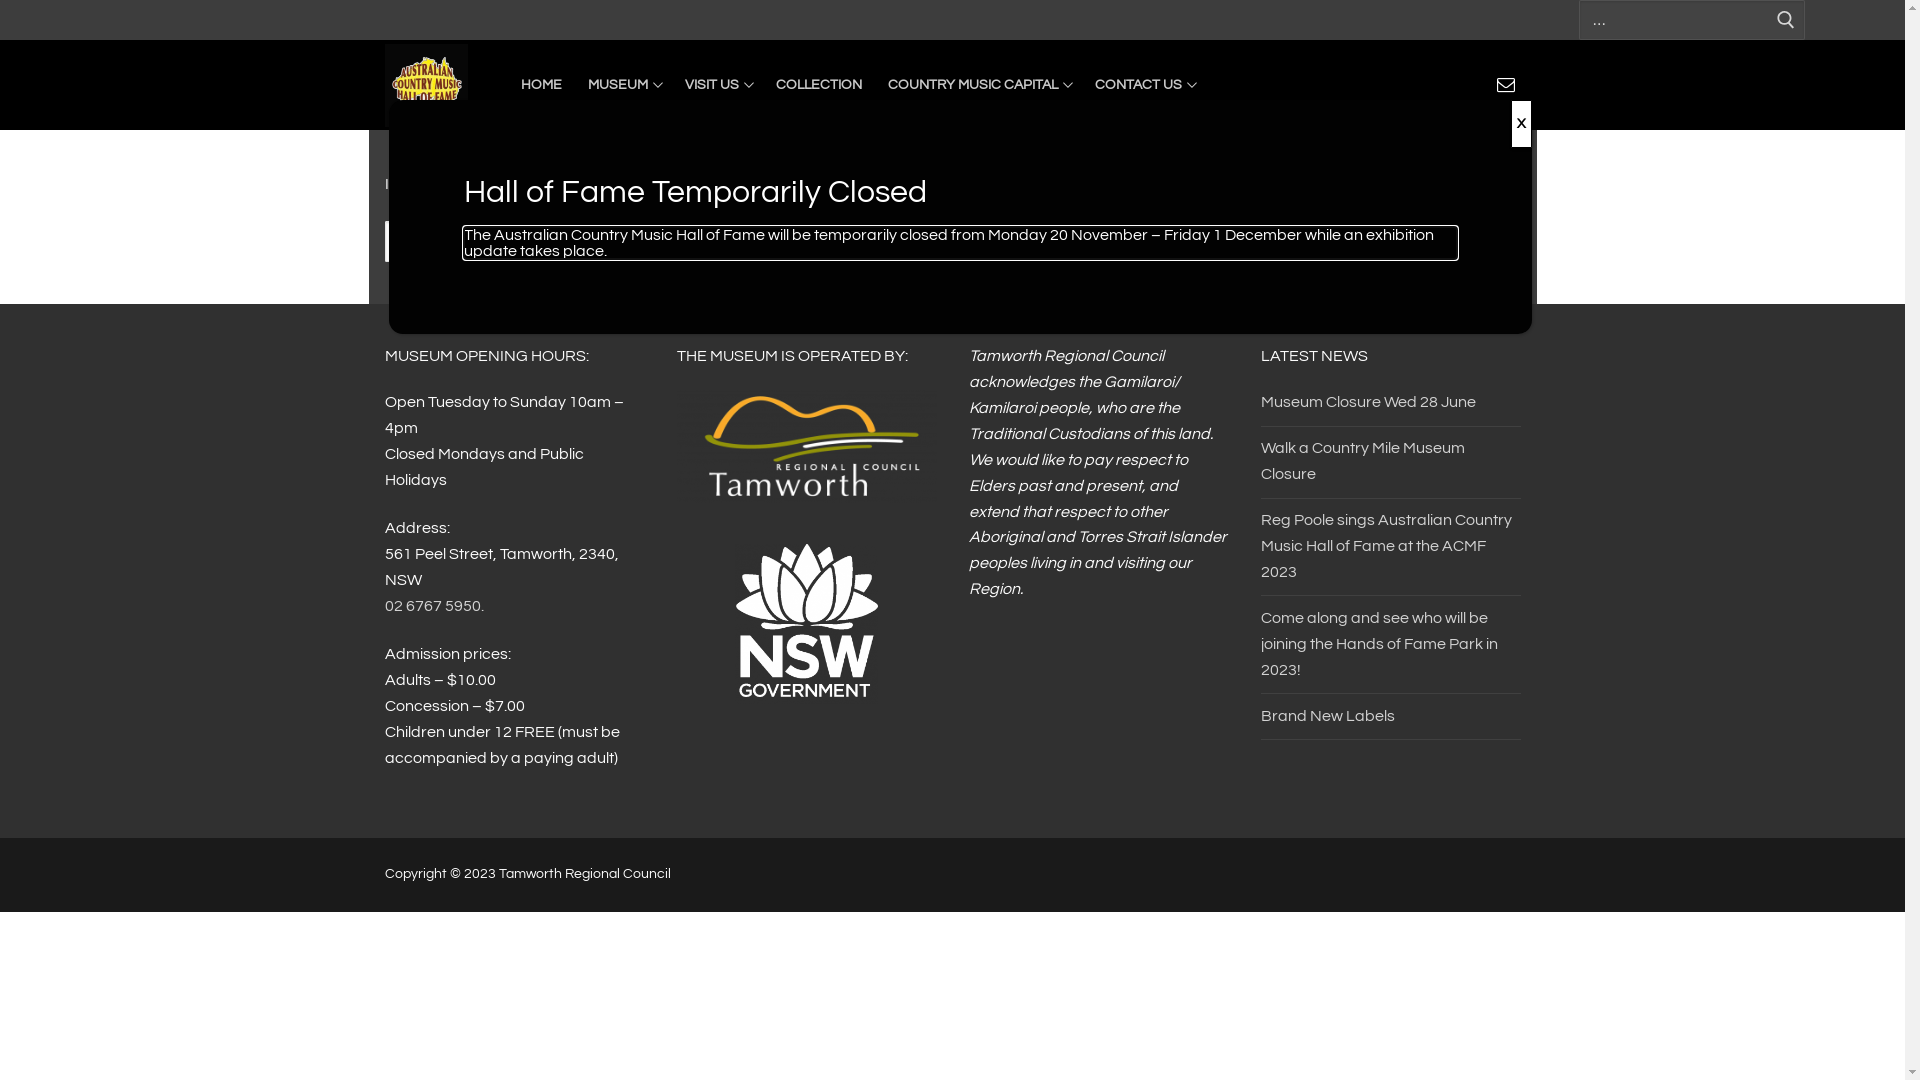 The width and height of the screenshot is (1920, 1080). Describe the element at coordinates (1692, 20) in the screenshot. I see `Search for:` at that location.